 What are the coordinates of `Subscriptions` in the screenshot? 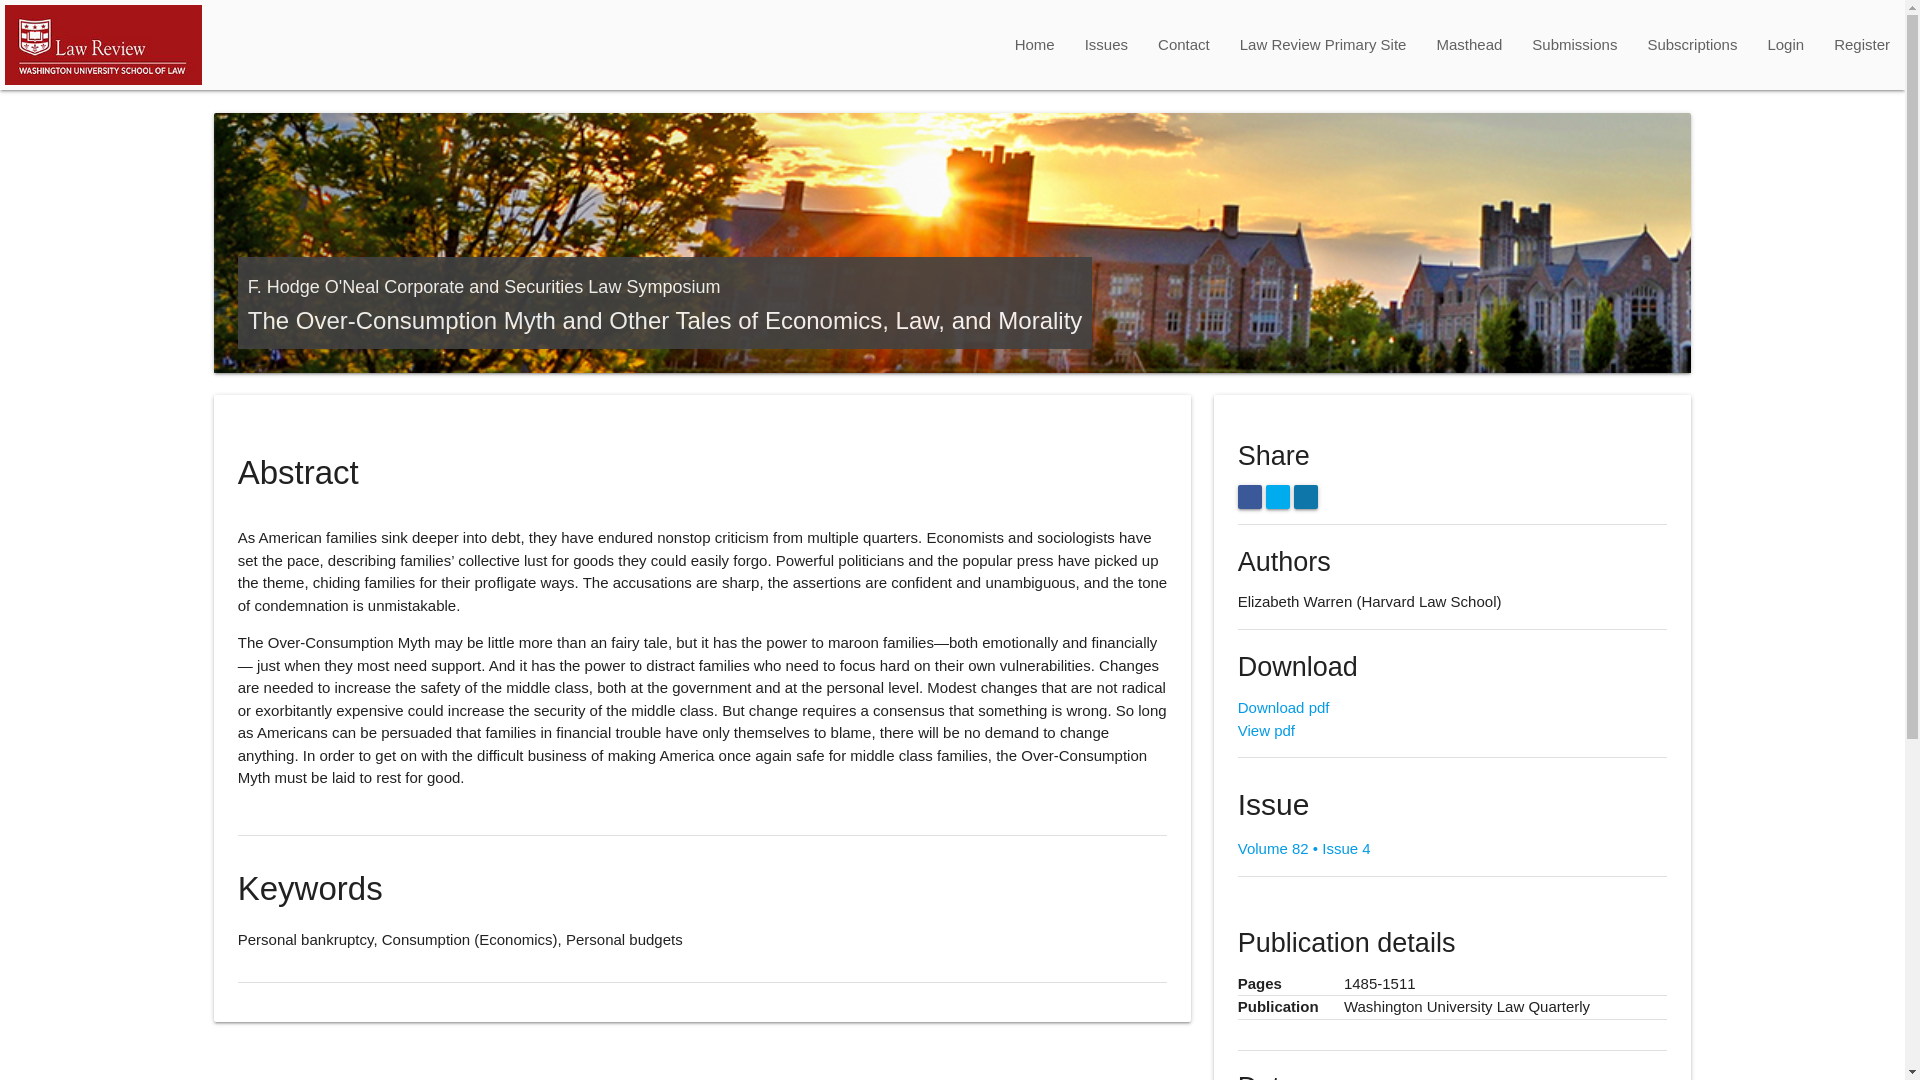 It's located at (1692, 44).